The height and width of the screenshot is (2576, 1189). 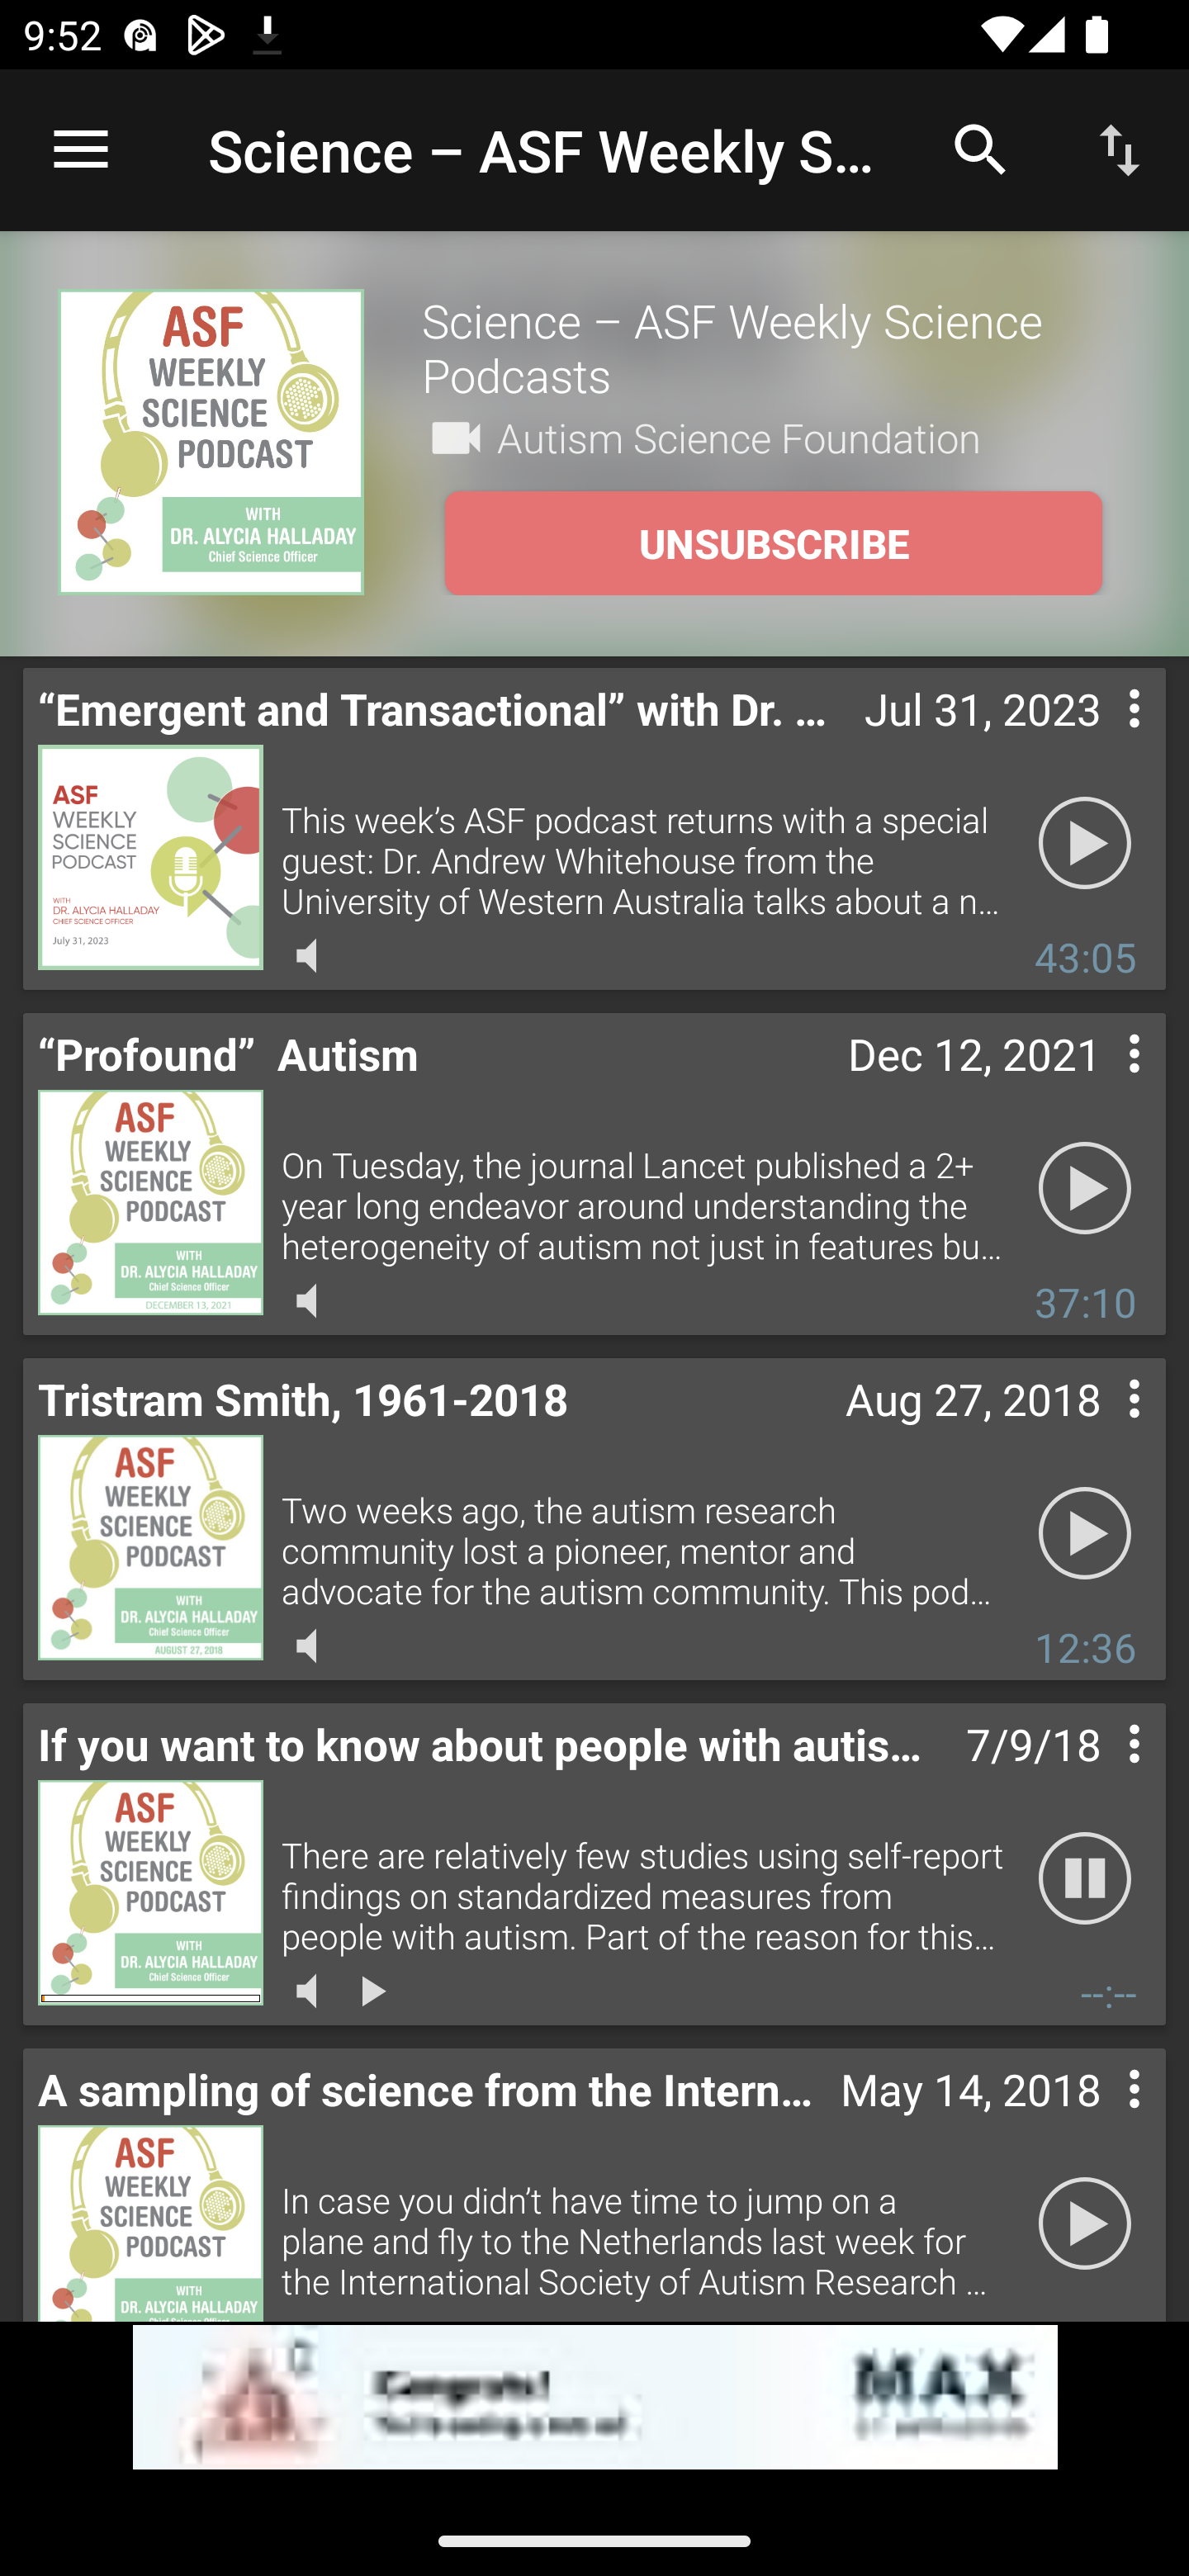 I want to click on Contextual menu, so click(x=1098, y=741).